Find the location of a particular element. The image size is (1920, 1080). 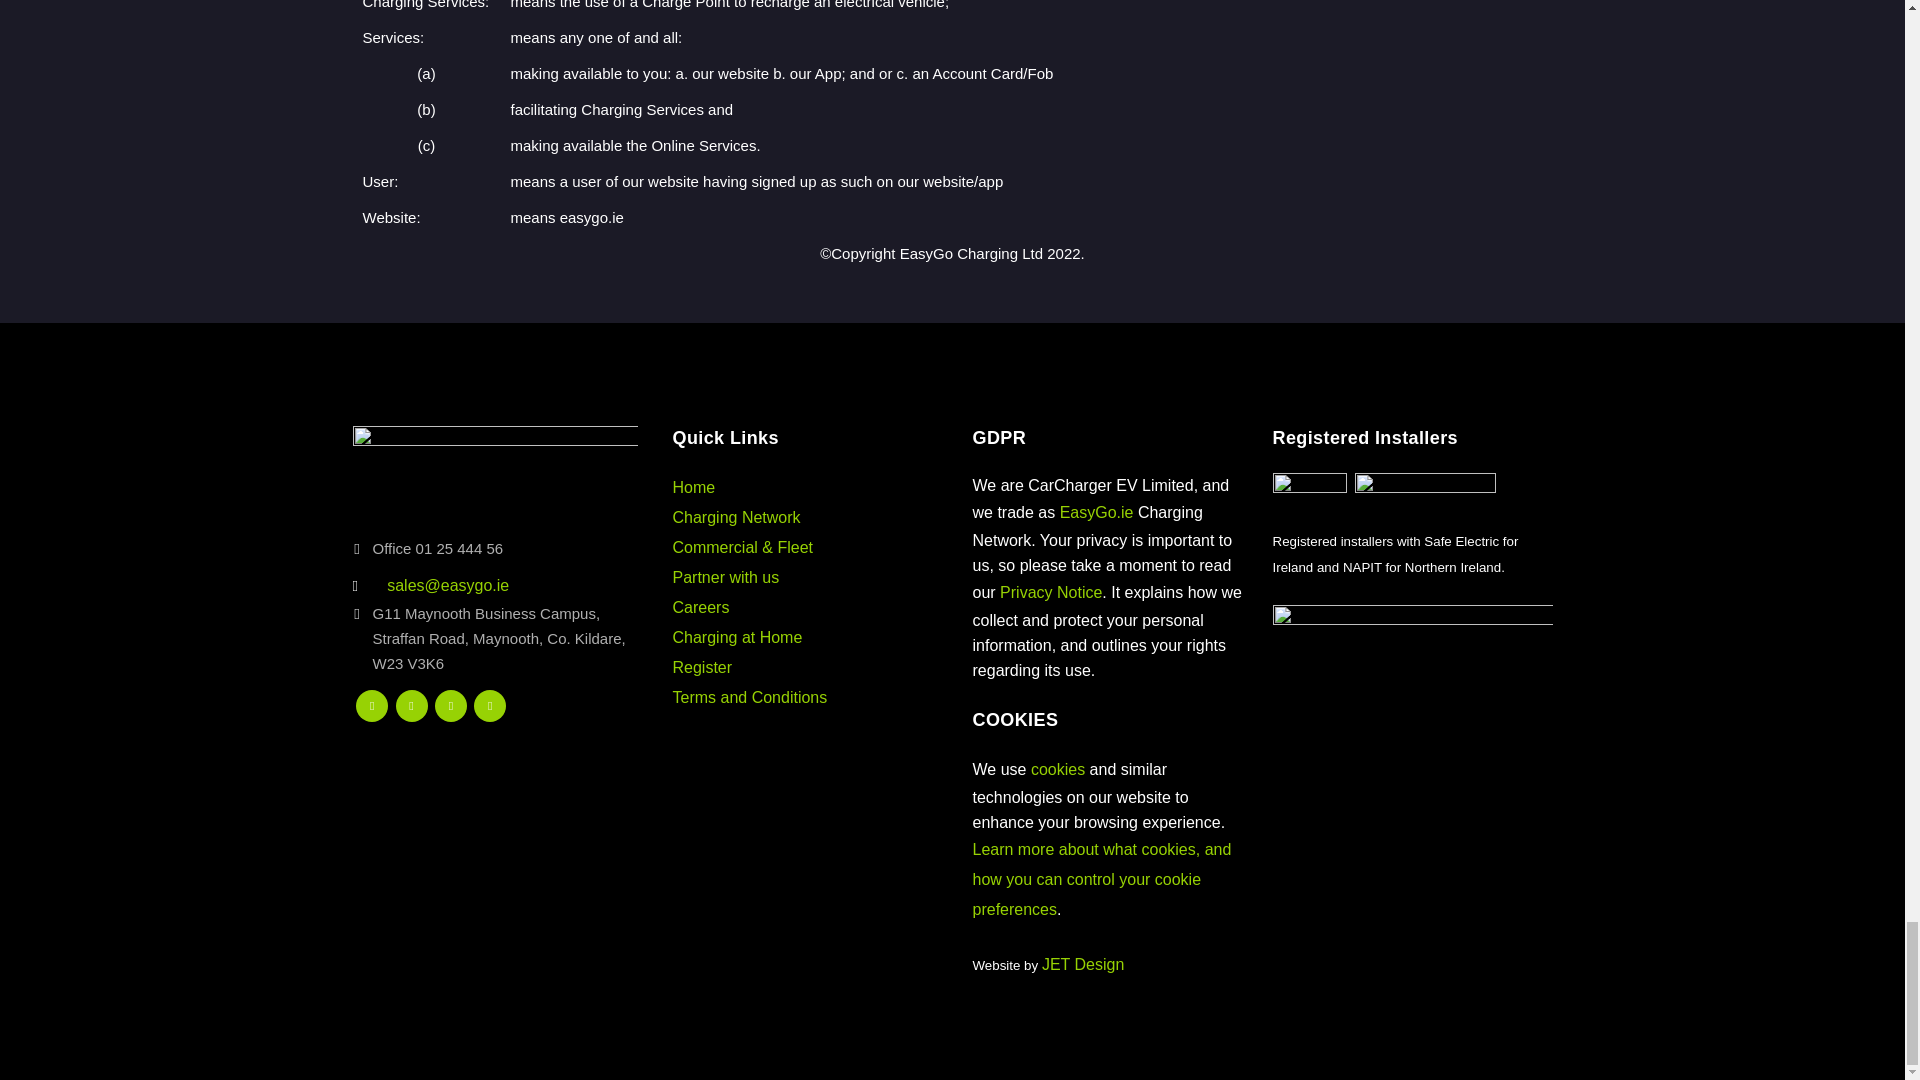

Partner with us is located at coordinates (726, 578).